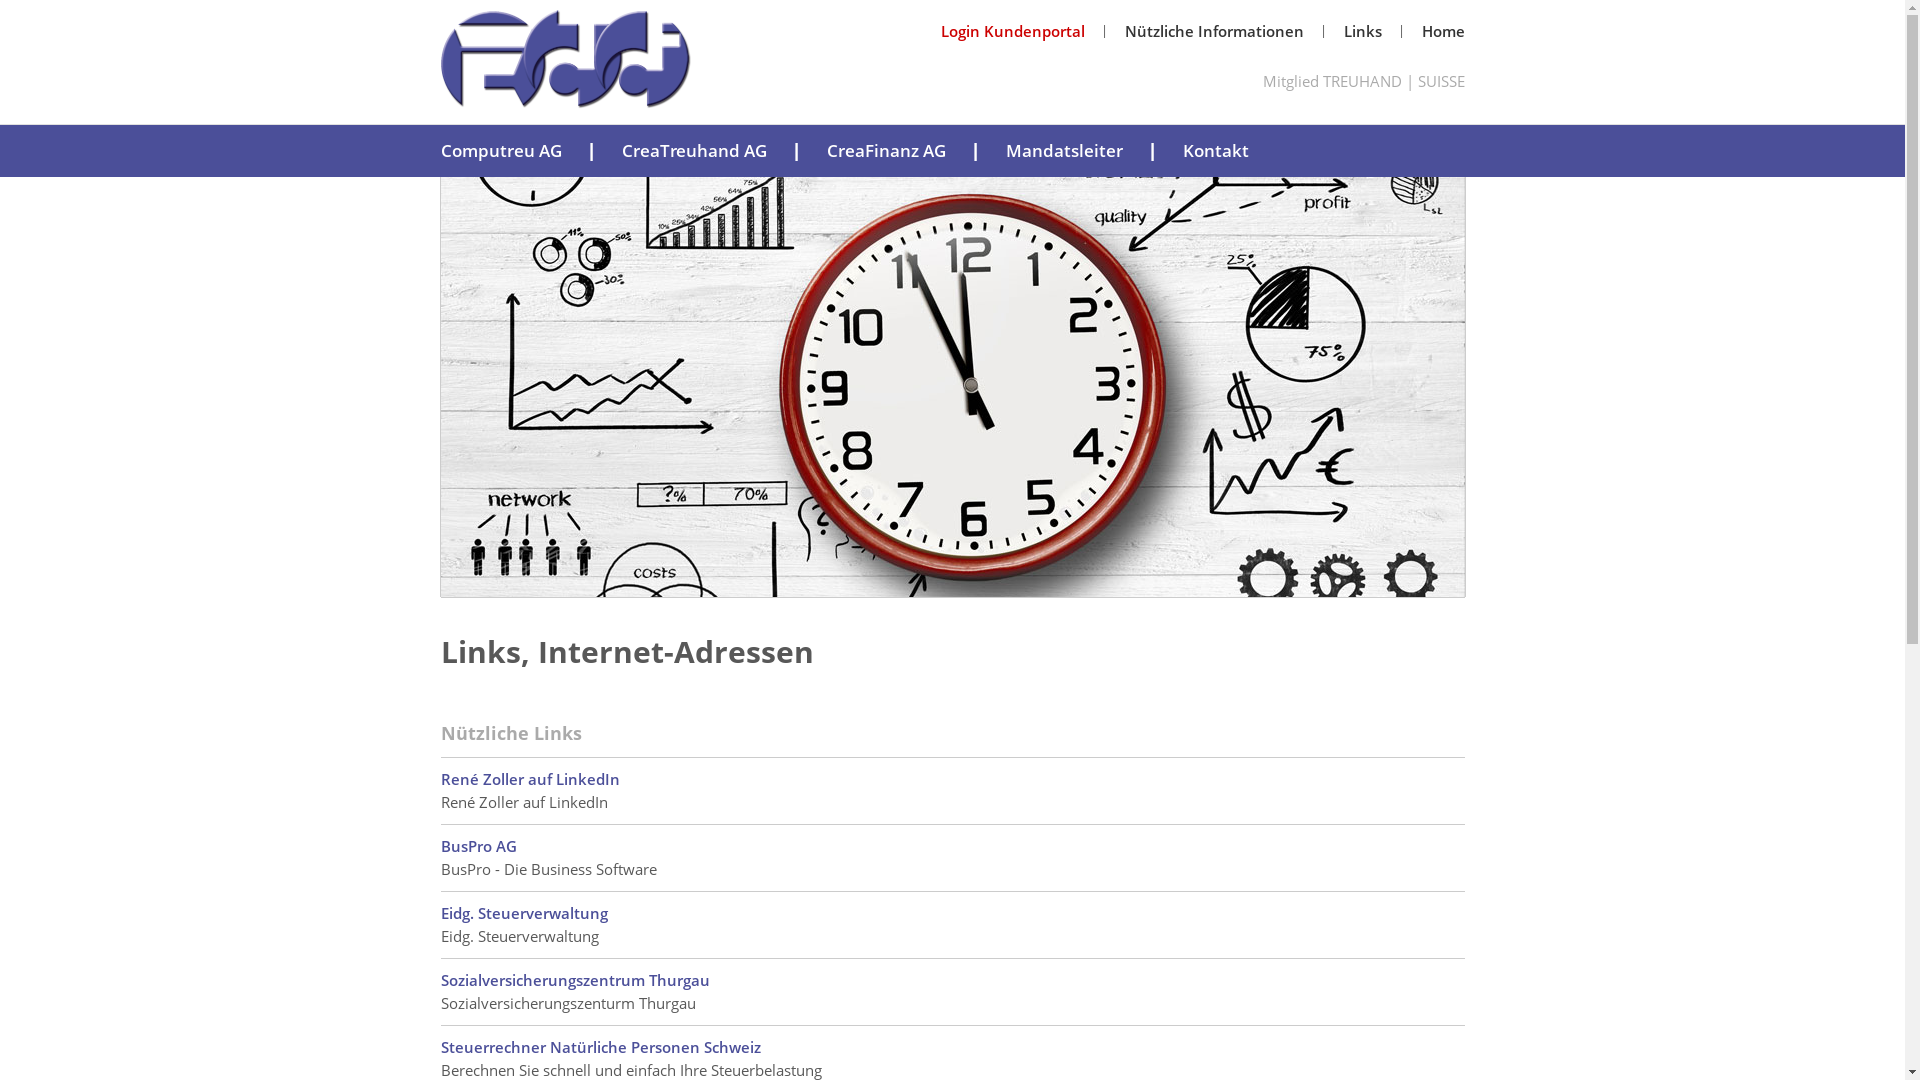 Image resolution: width=1920 pixels, height=1080 pixels. Describe the element at coordinates (886, 149) in the screenshot. I see `CreaFinanz AG` at that location.